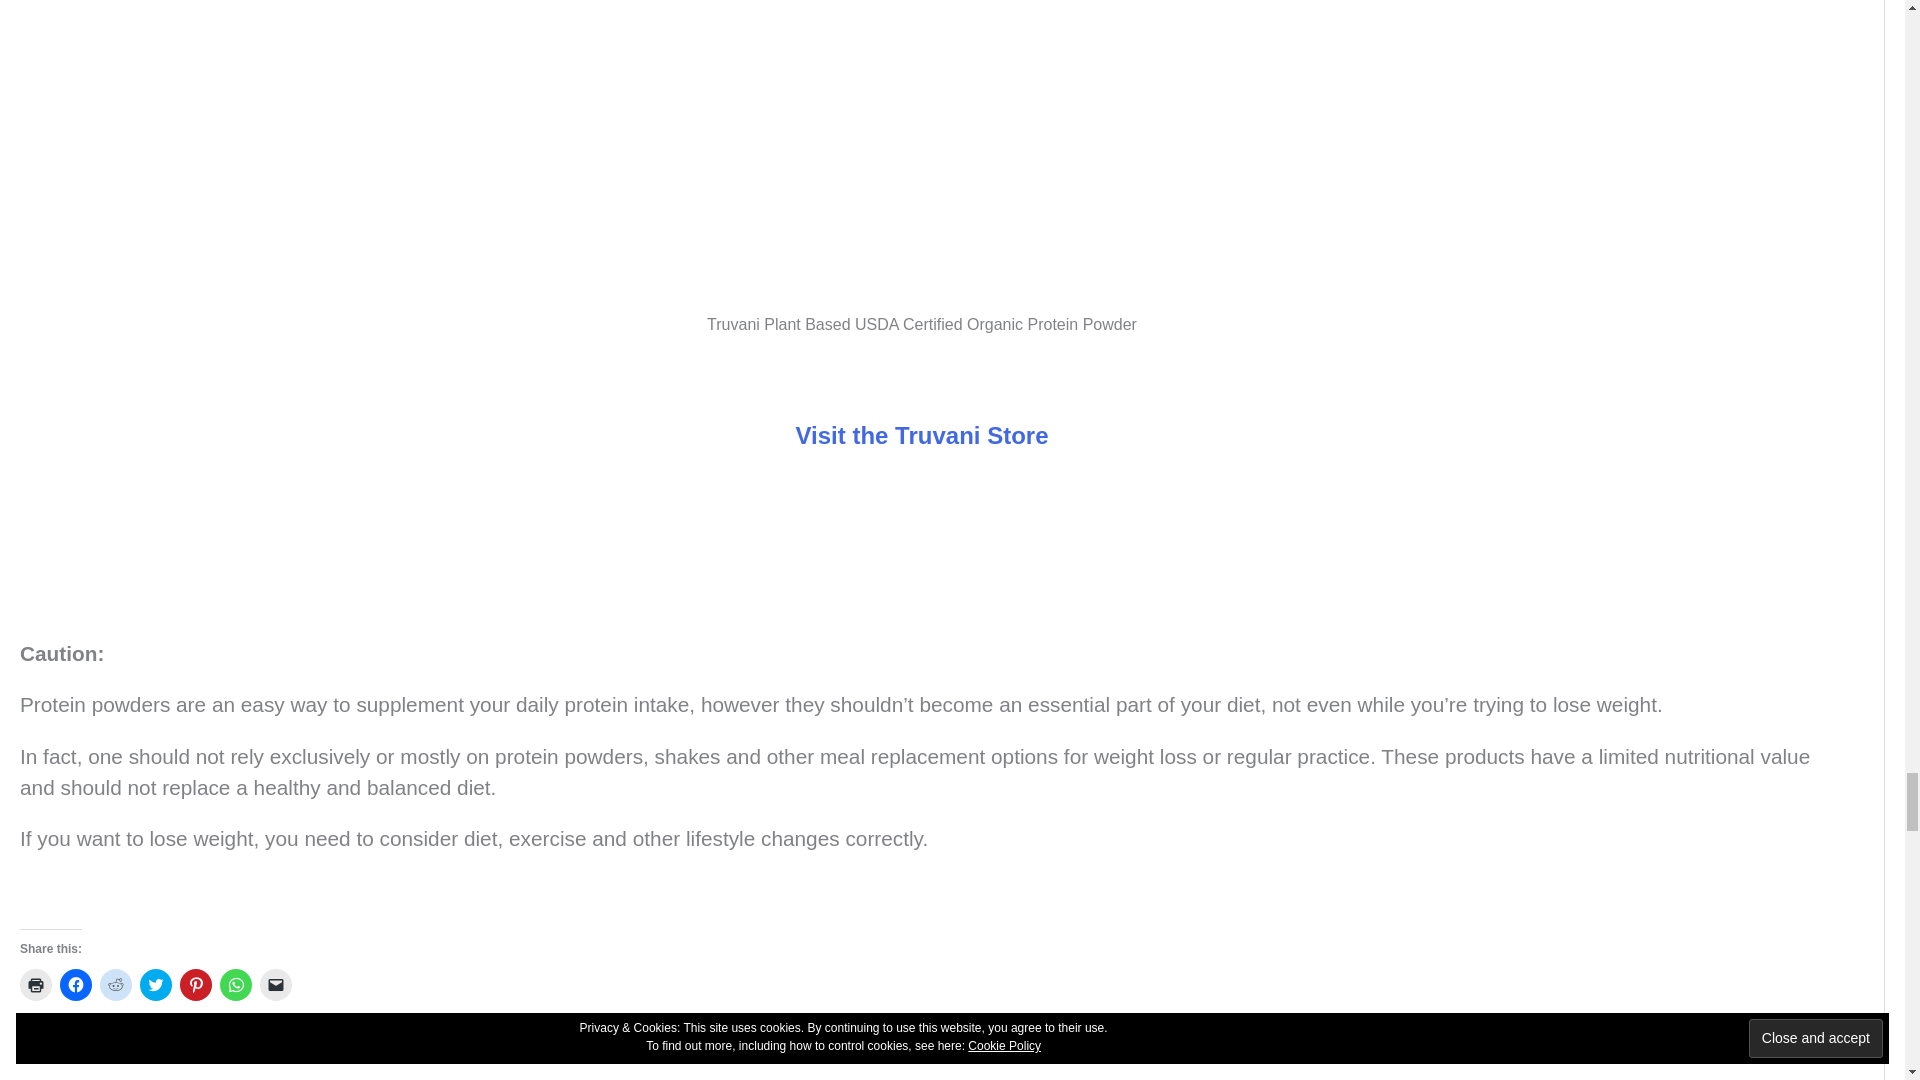 Image resolution: width=1920 pixels, height=1080 pixels. What do you see at coordinates (196, 984) in the screenshot?
I see `Click to share on Pinterest` at bounding box center [196, 984].